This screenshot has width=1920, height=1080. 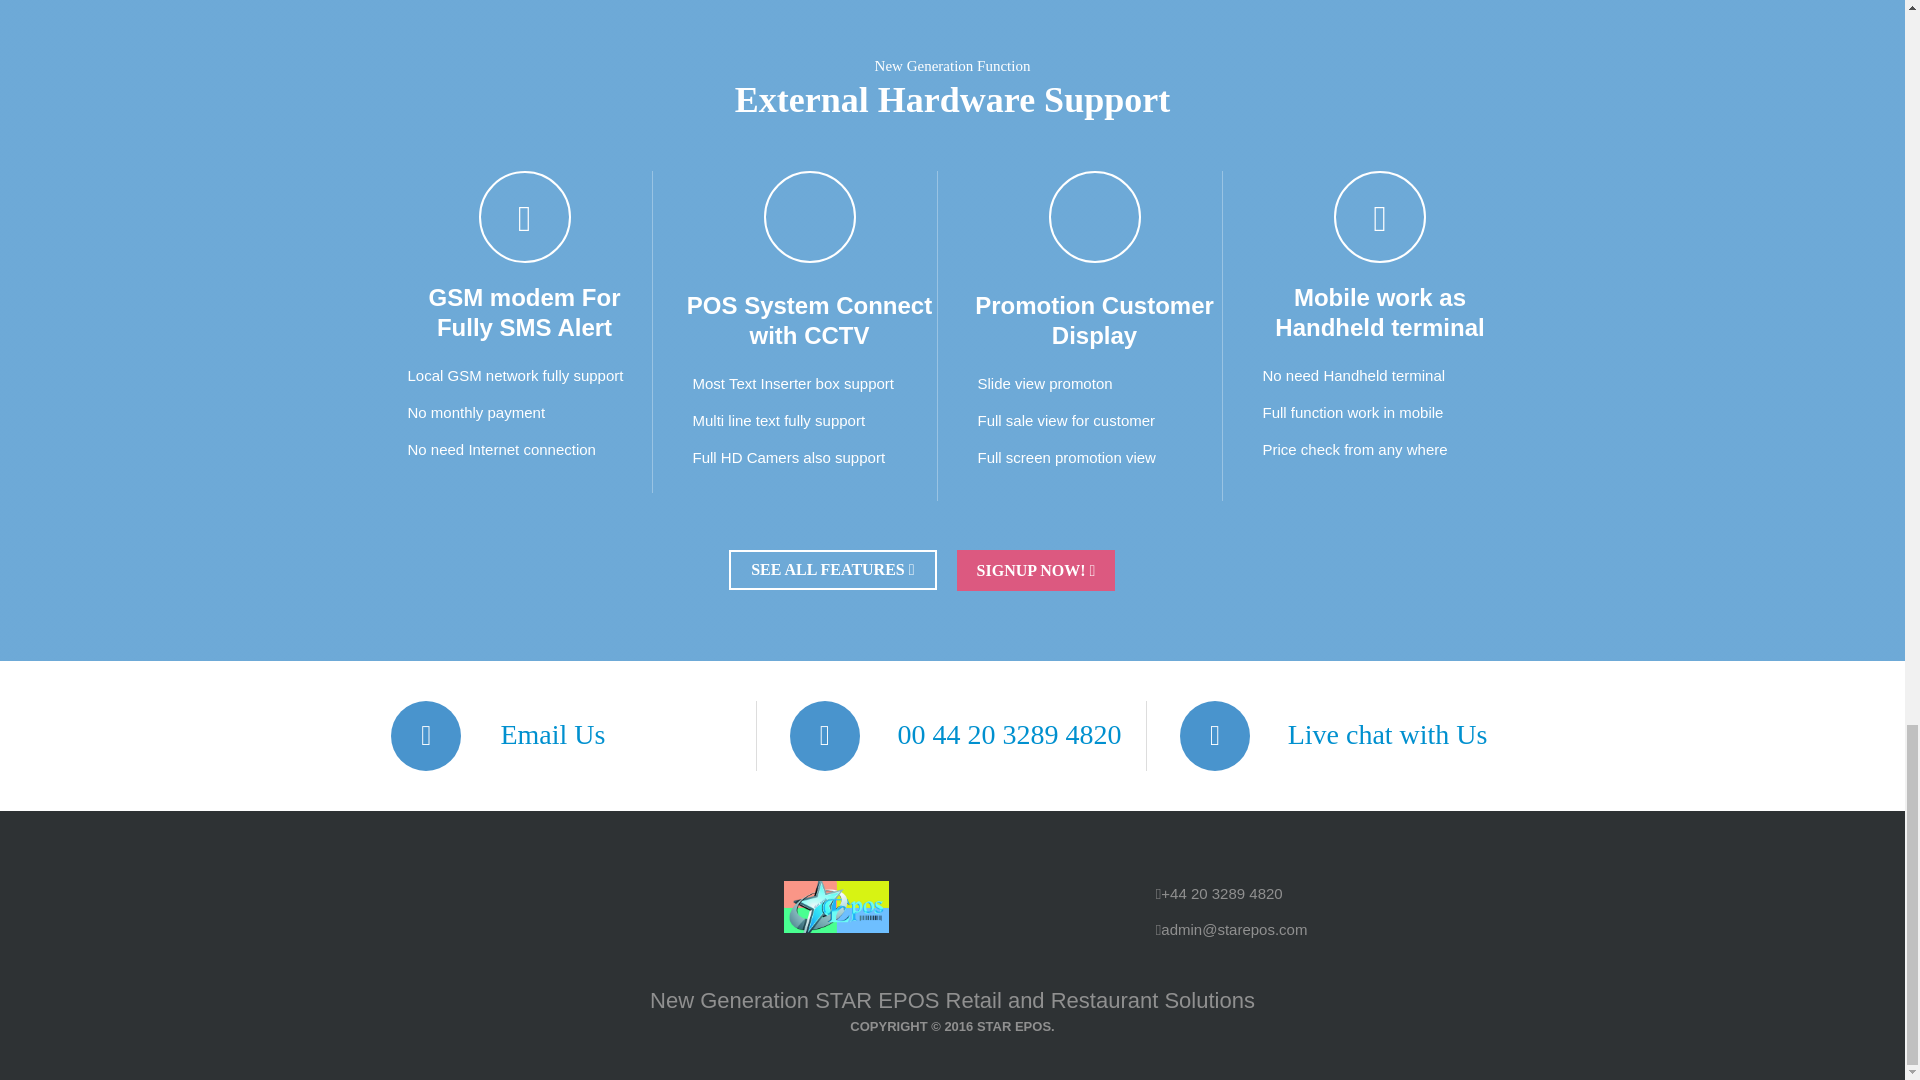 What do you see at coordinates (1398, 734) in the screenshot?
I see `Live chat with Us` at bounding box center [1398, 734].